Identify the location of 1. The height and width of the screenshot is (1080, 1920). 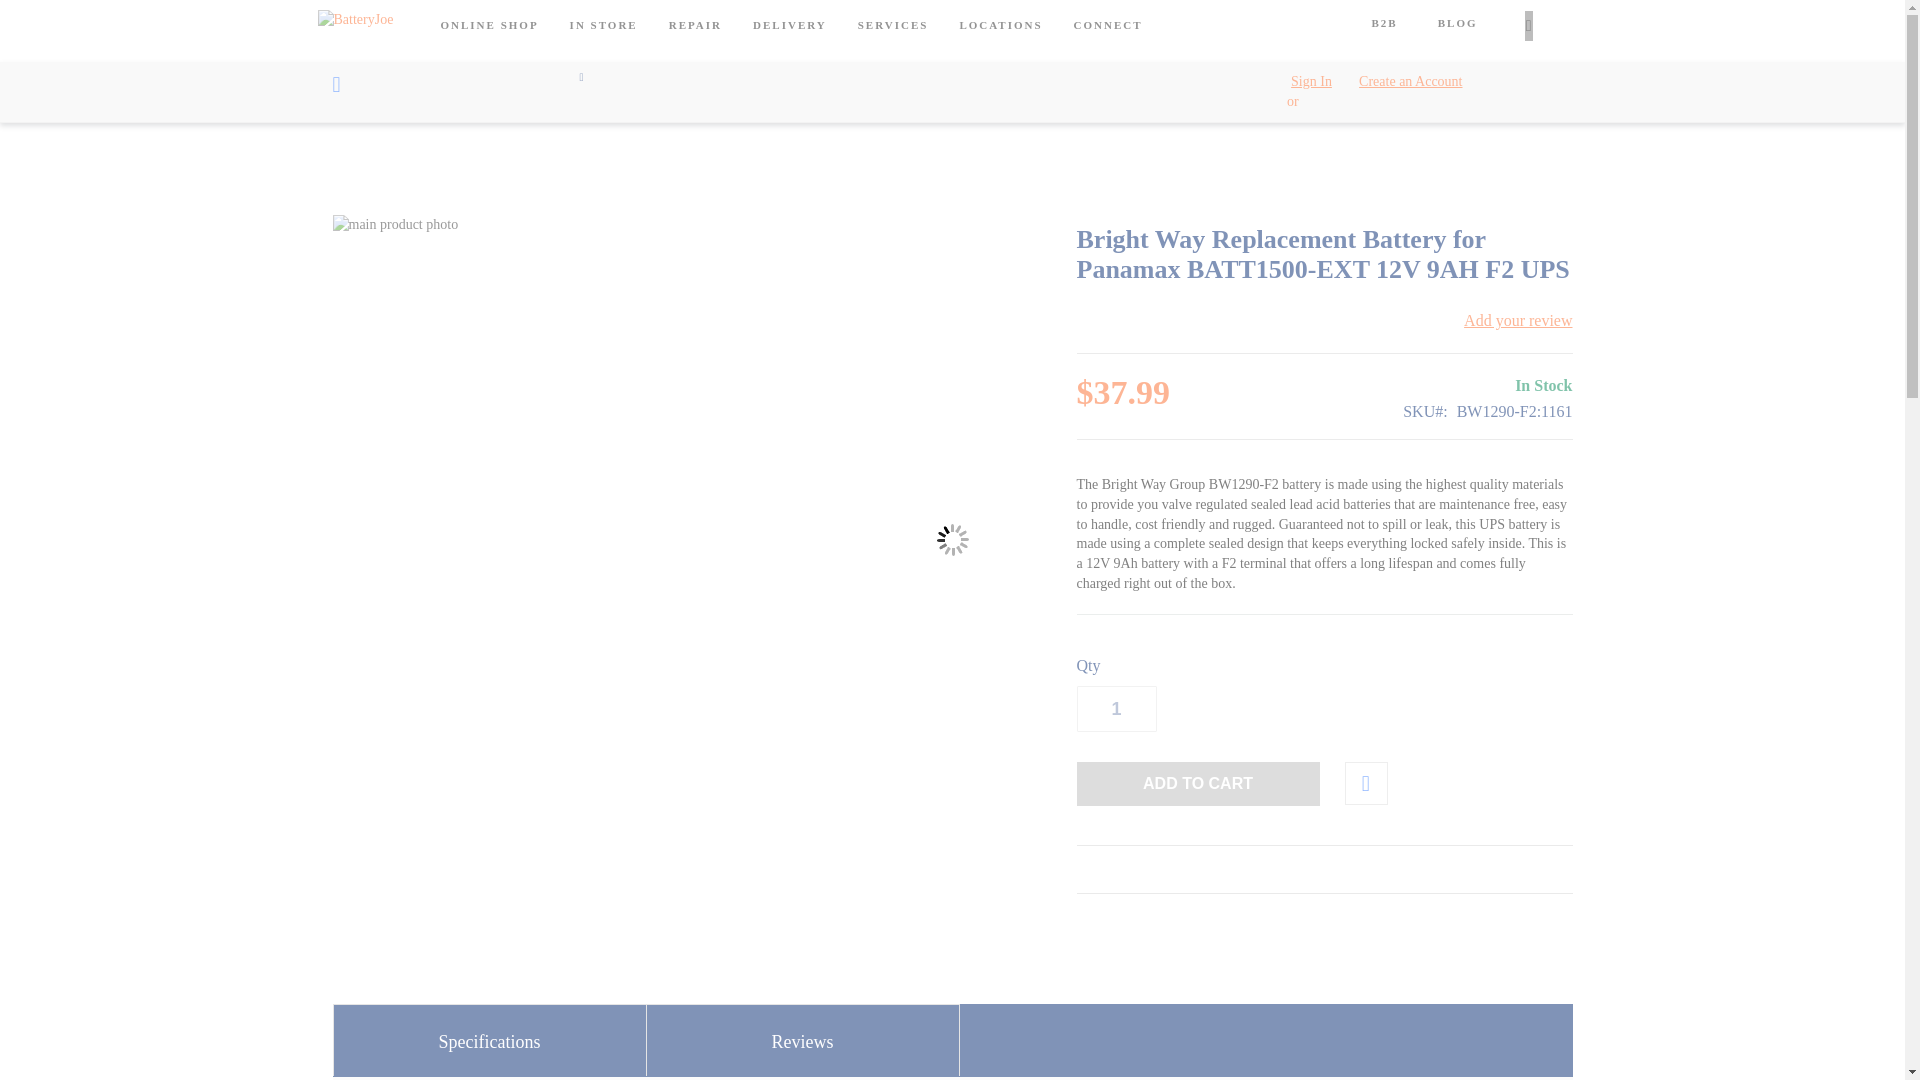
(1115, 708).